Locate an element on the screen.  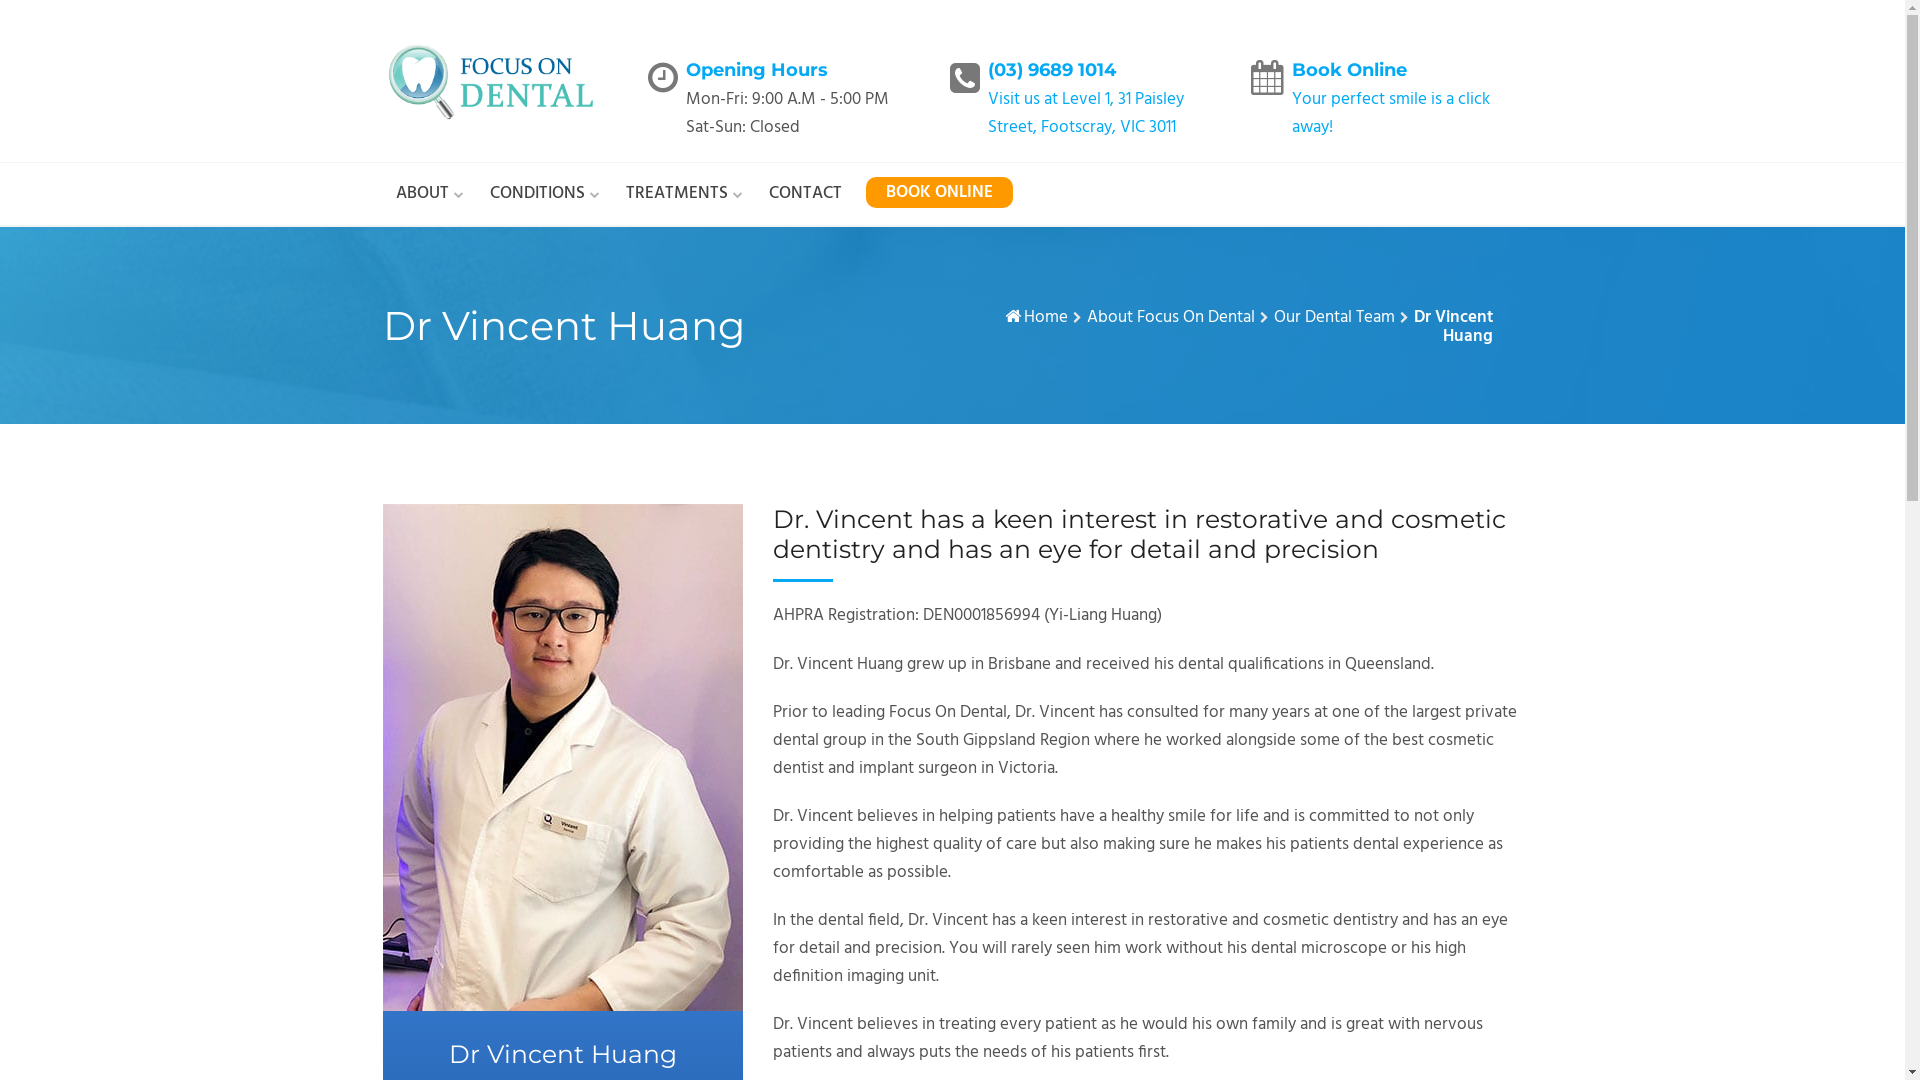
TREATMENTS is located at coordinates (684, 194).